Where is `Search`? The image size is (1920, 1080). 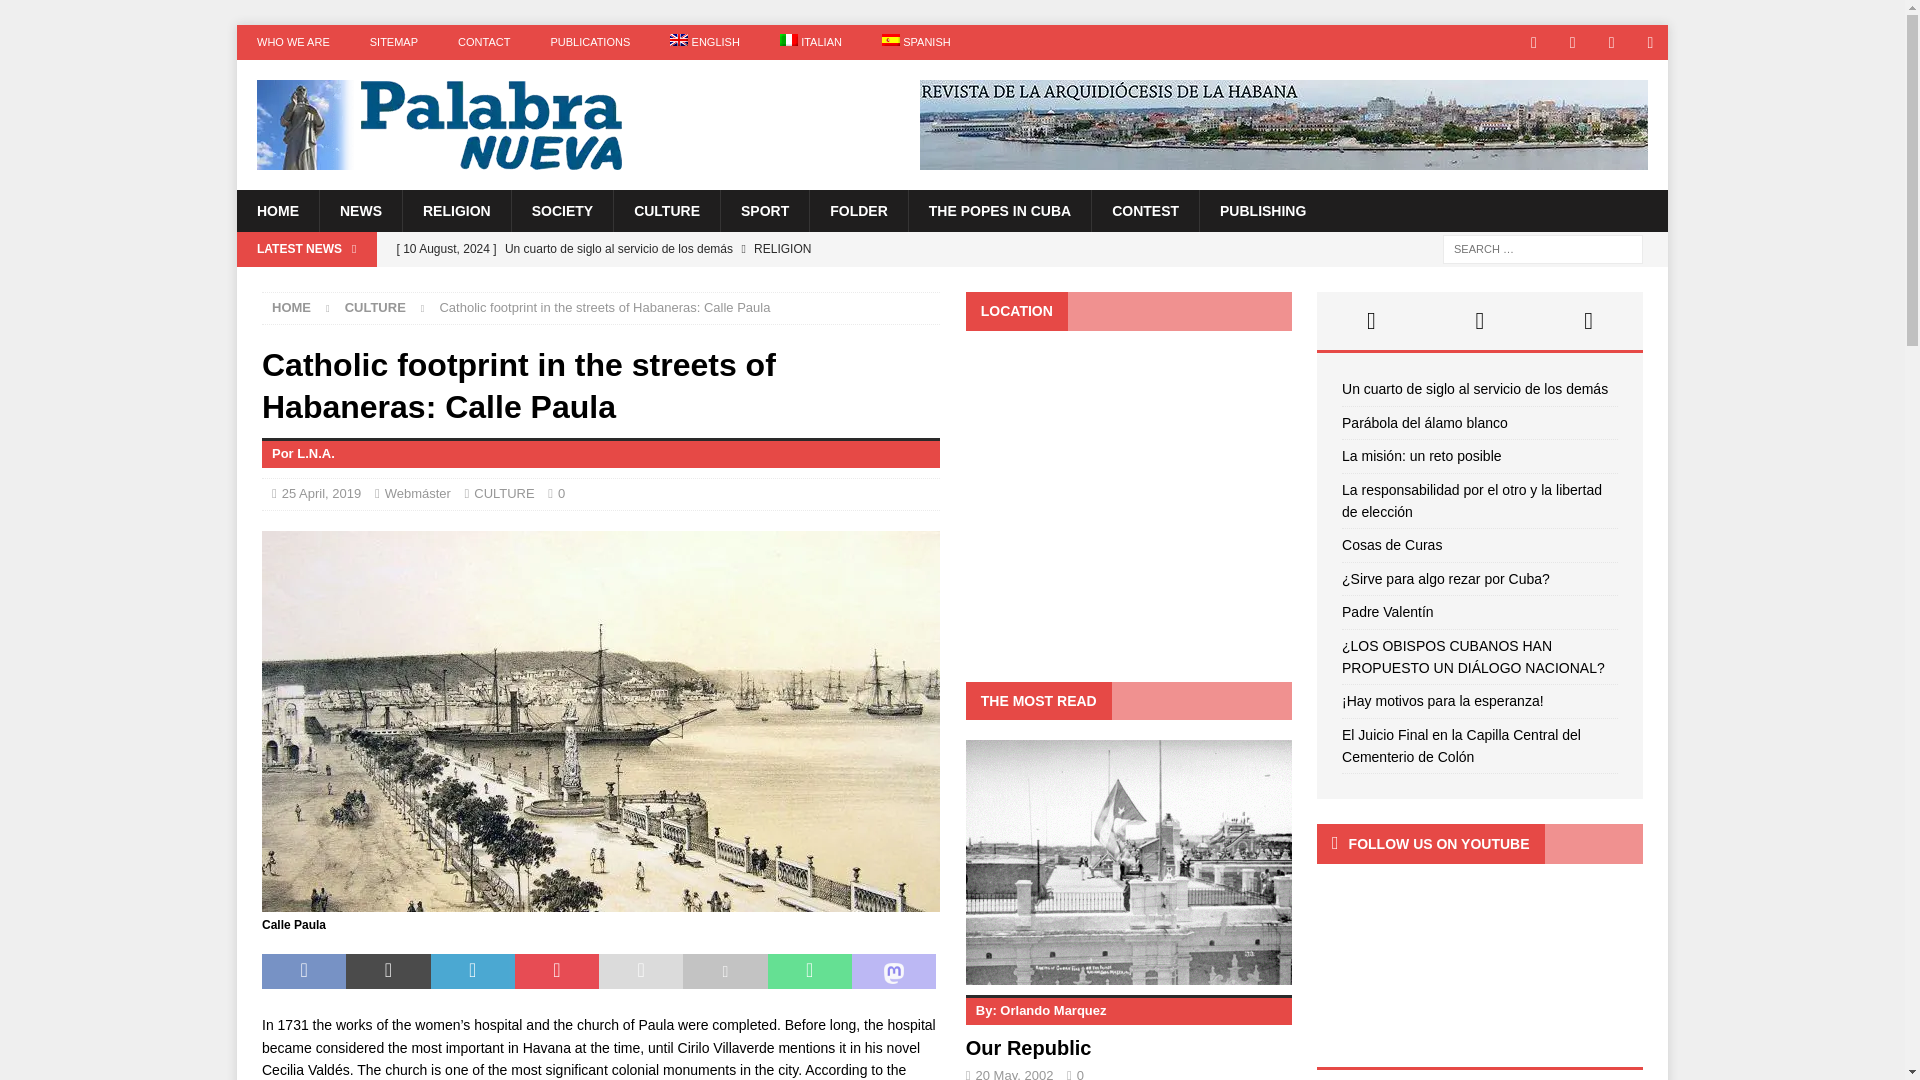
Search is located at coordinates (74, 16).